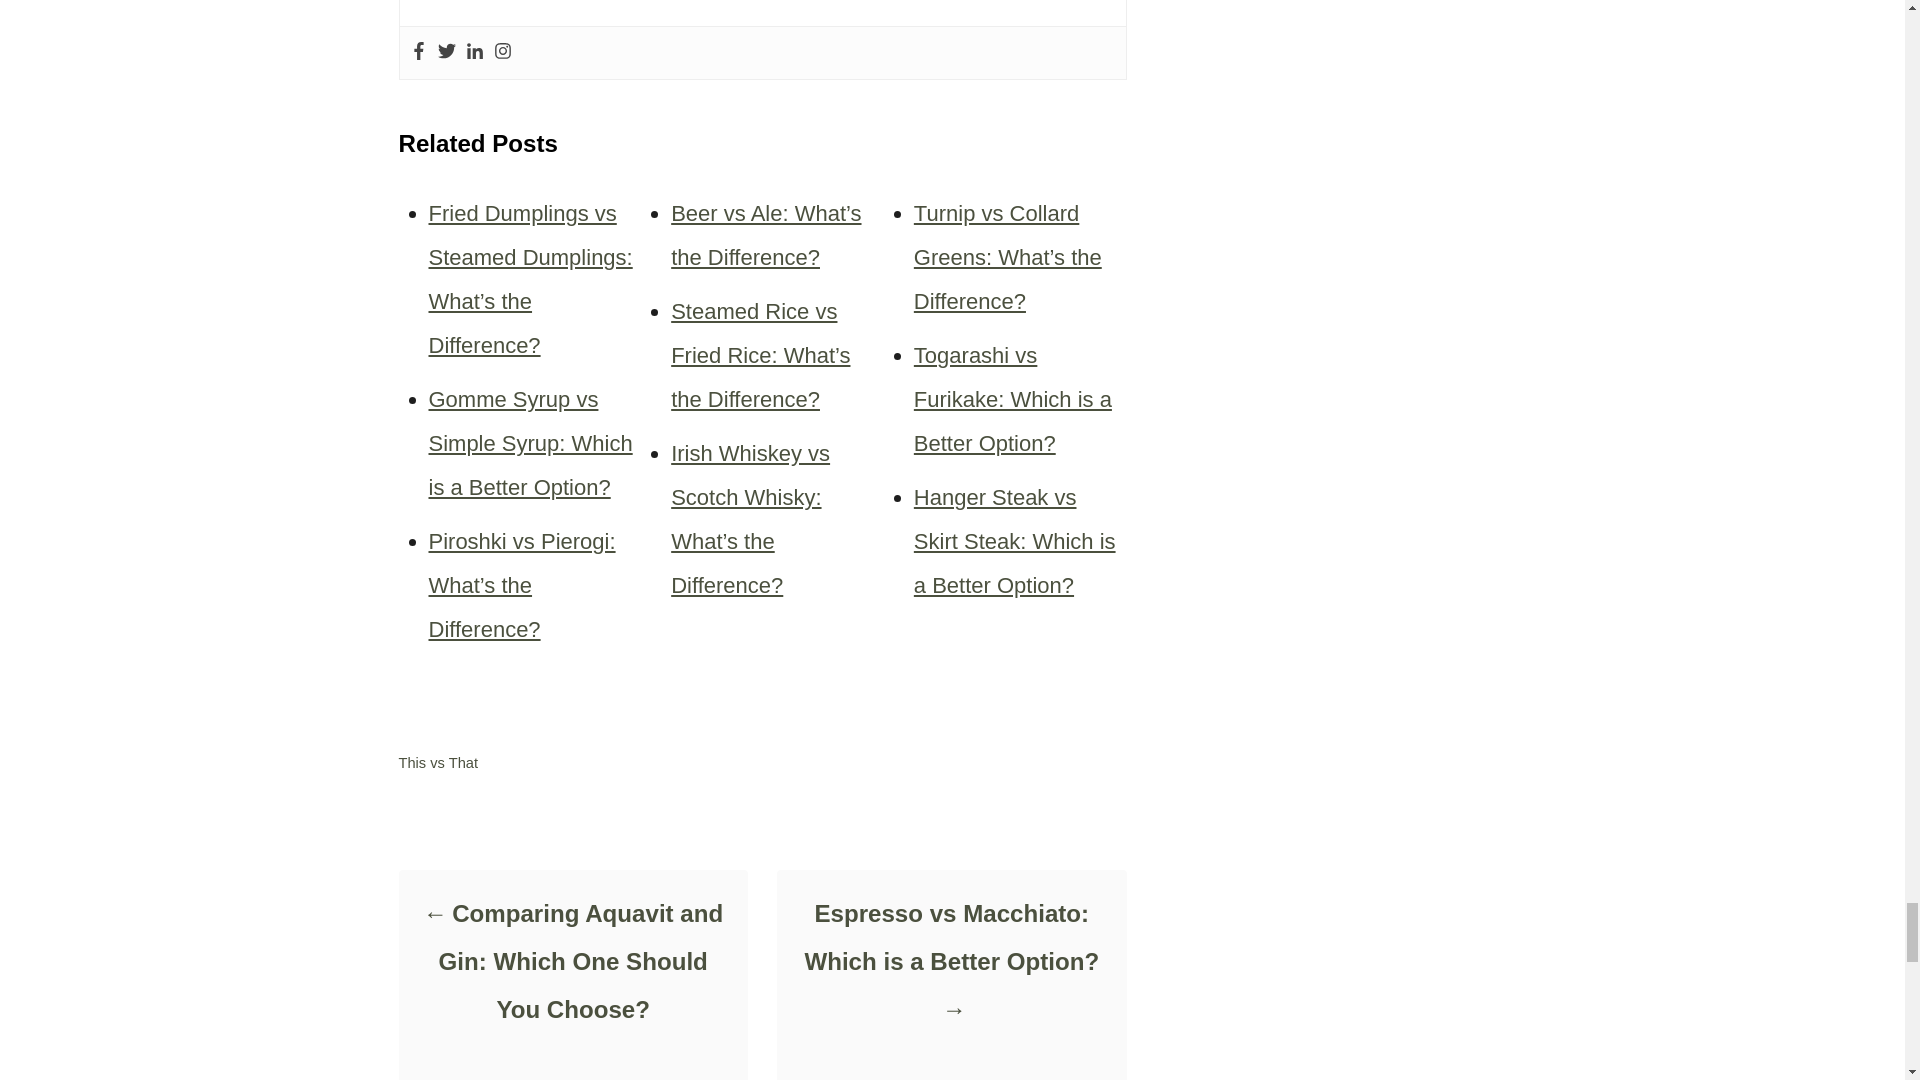 The height and width of the screenshot is (1080, 1920). I want to click on This vs That, so click(438, 762).